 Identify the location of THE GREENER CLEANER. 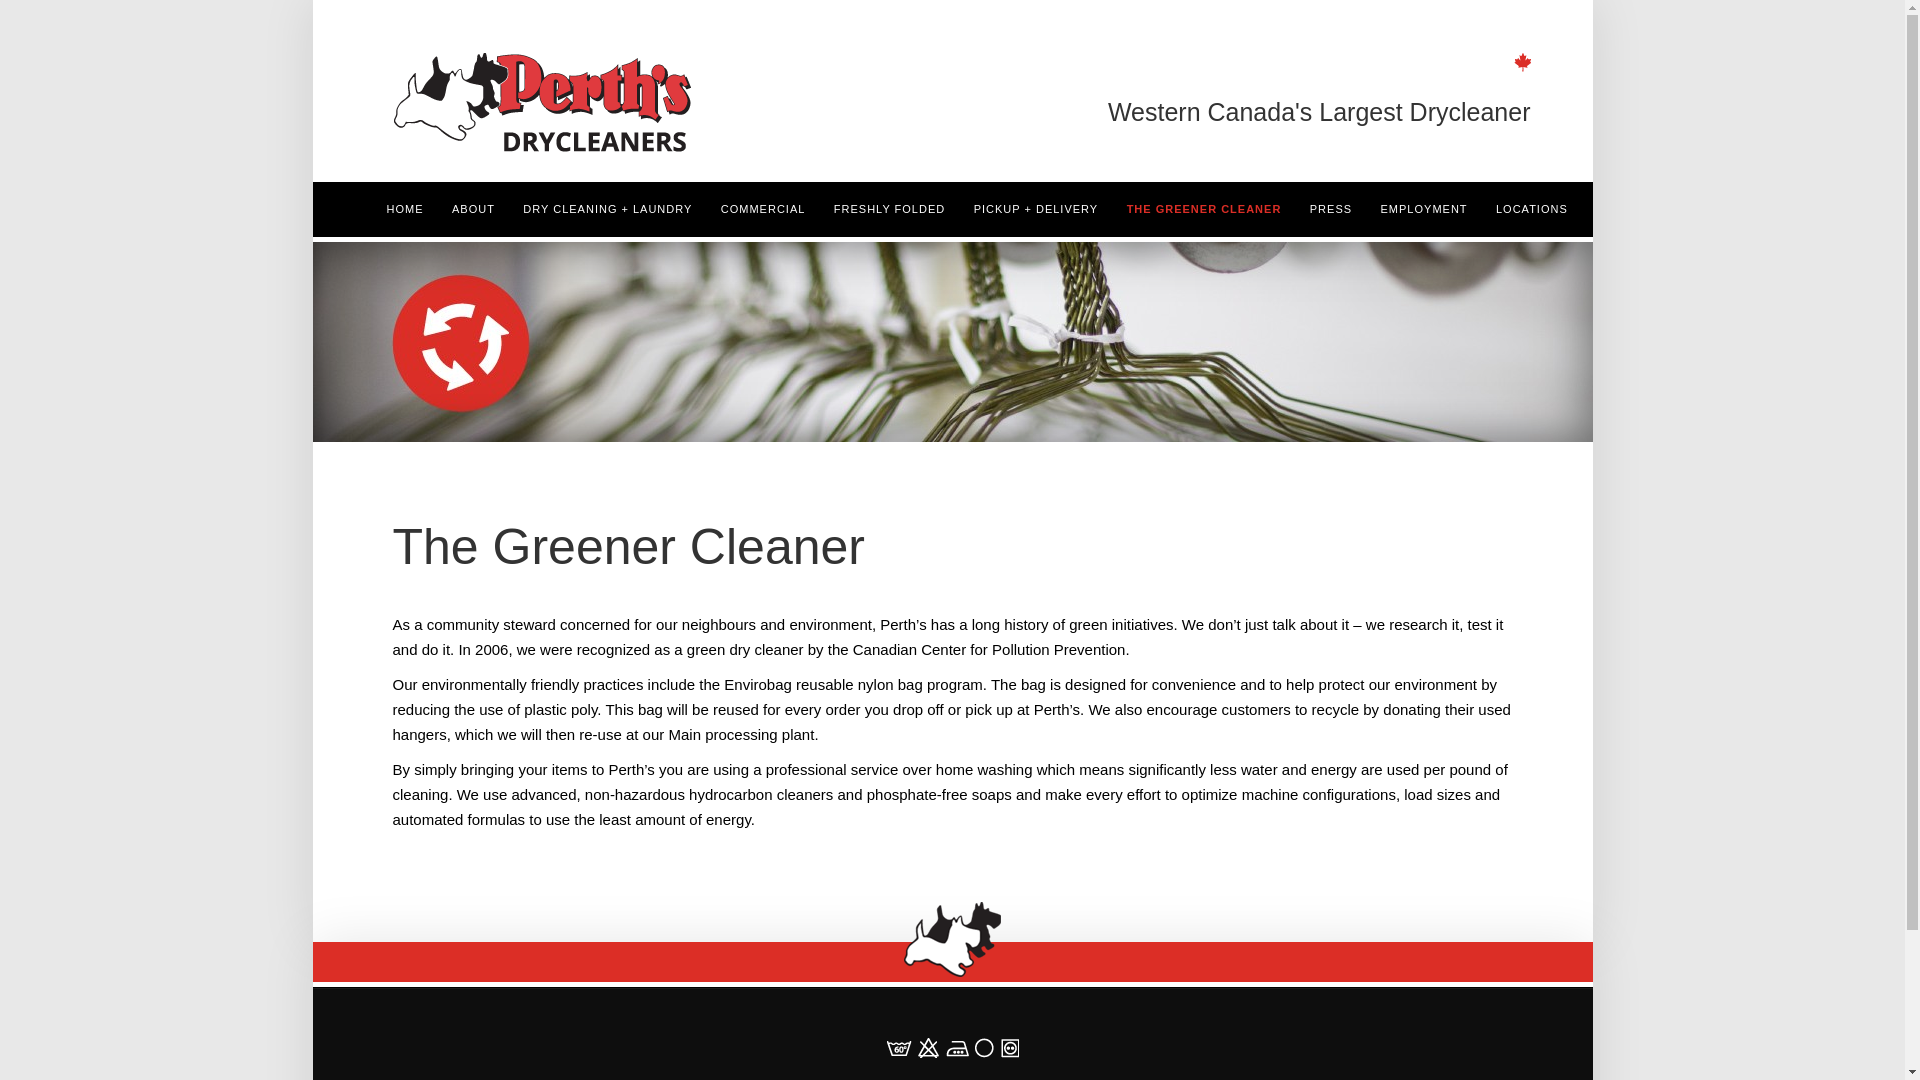
(1204, 208).